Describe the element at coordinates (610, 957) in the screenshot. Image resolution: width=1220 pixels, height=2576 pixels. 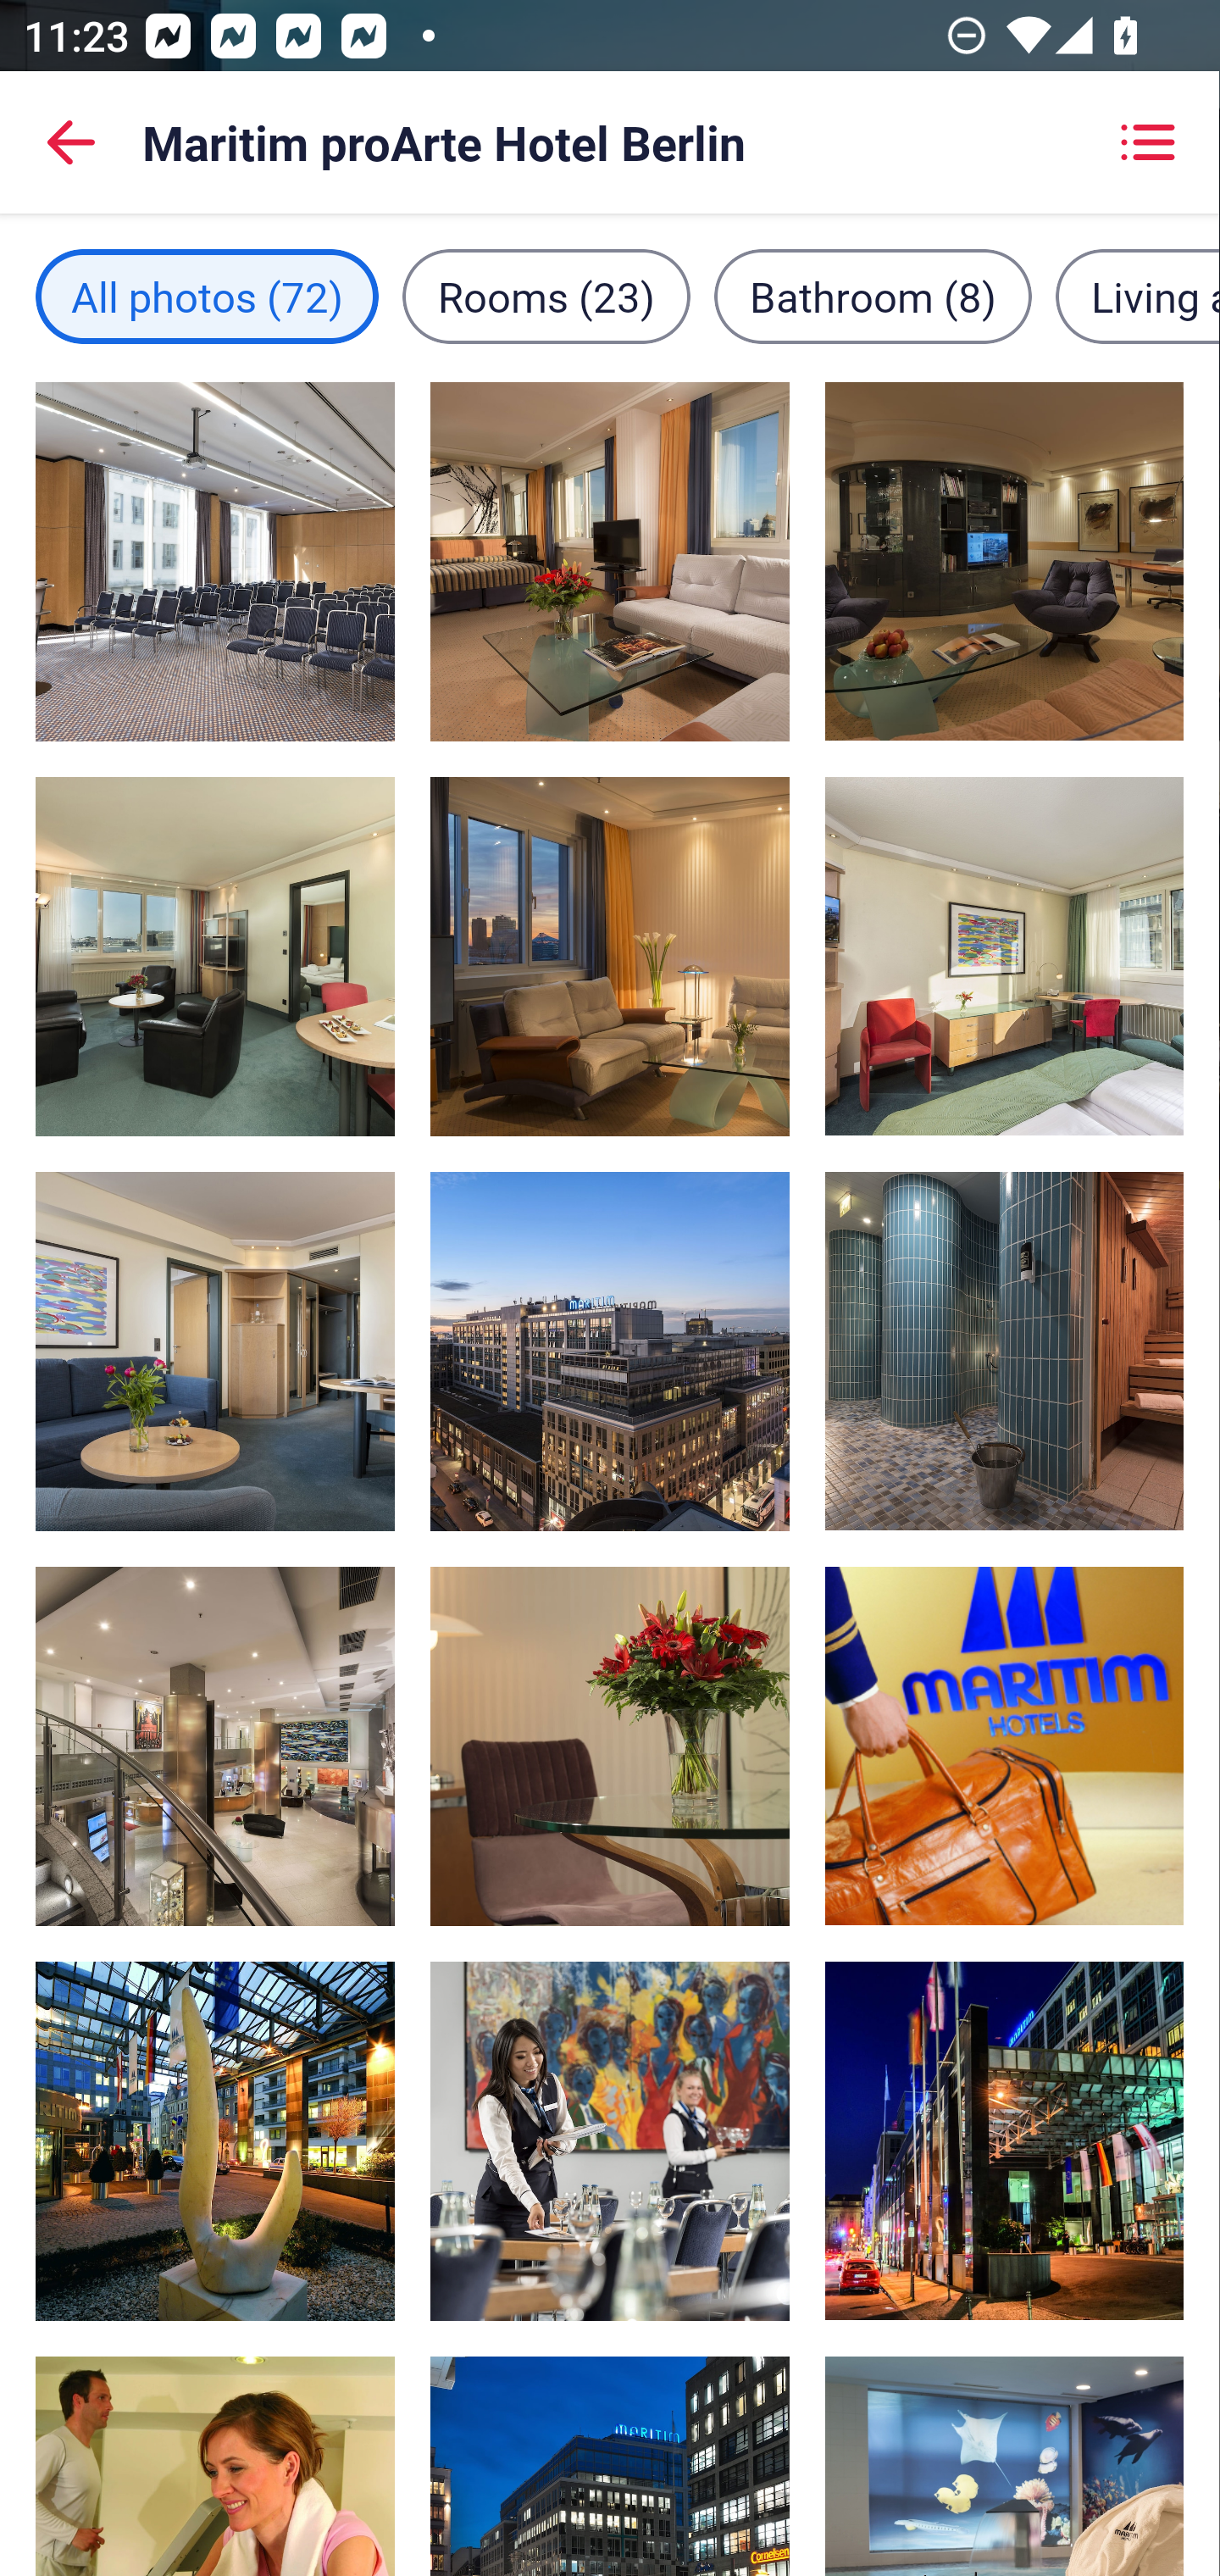
I see `Peter-Kuckei-Suite | View from room, image` at that location.